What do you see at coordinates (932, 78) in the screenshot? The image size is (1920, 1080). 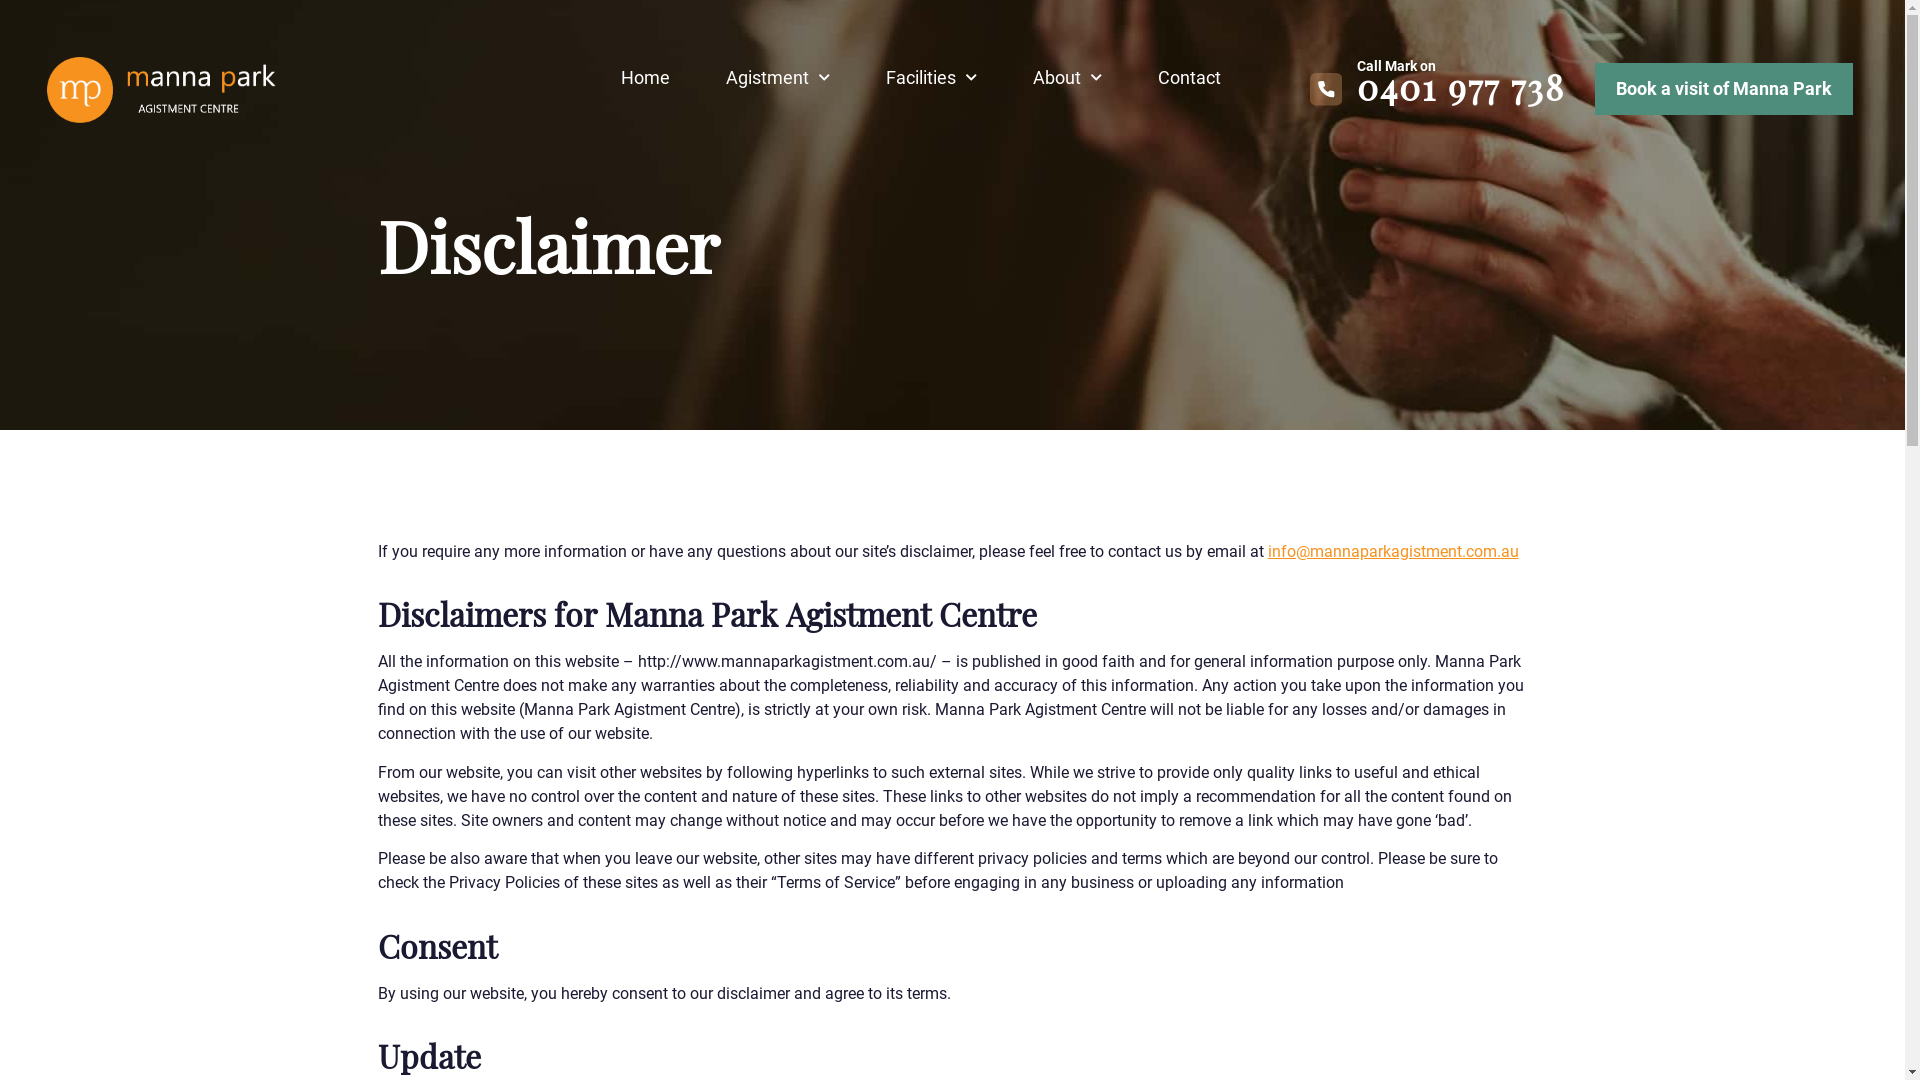 I see `Facilities` at bounding box center [932, 78].